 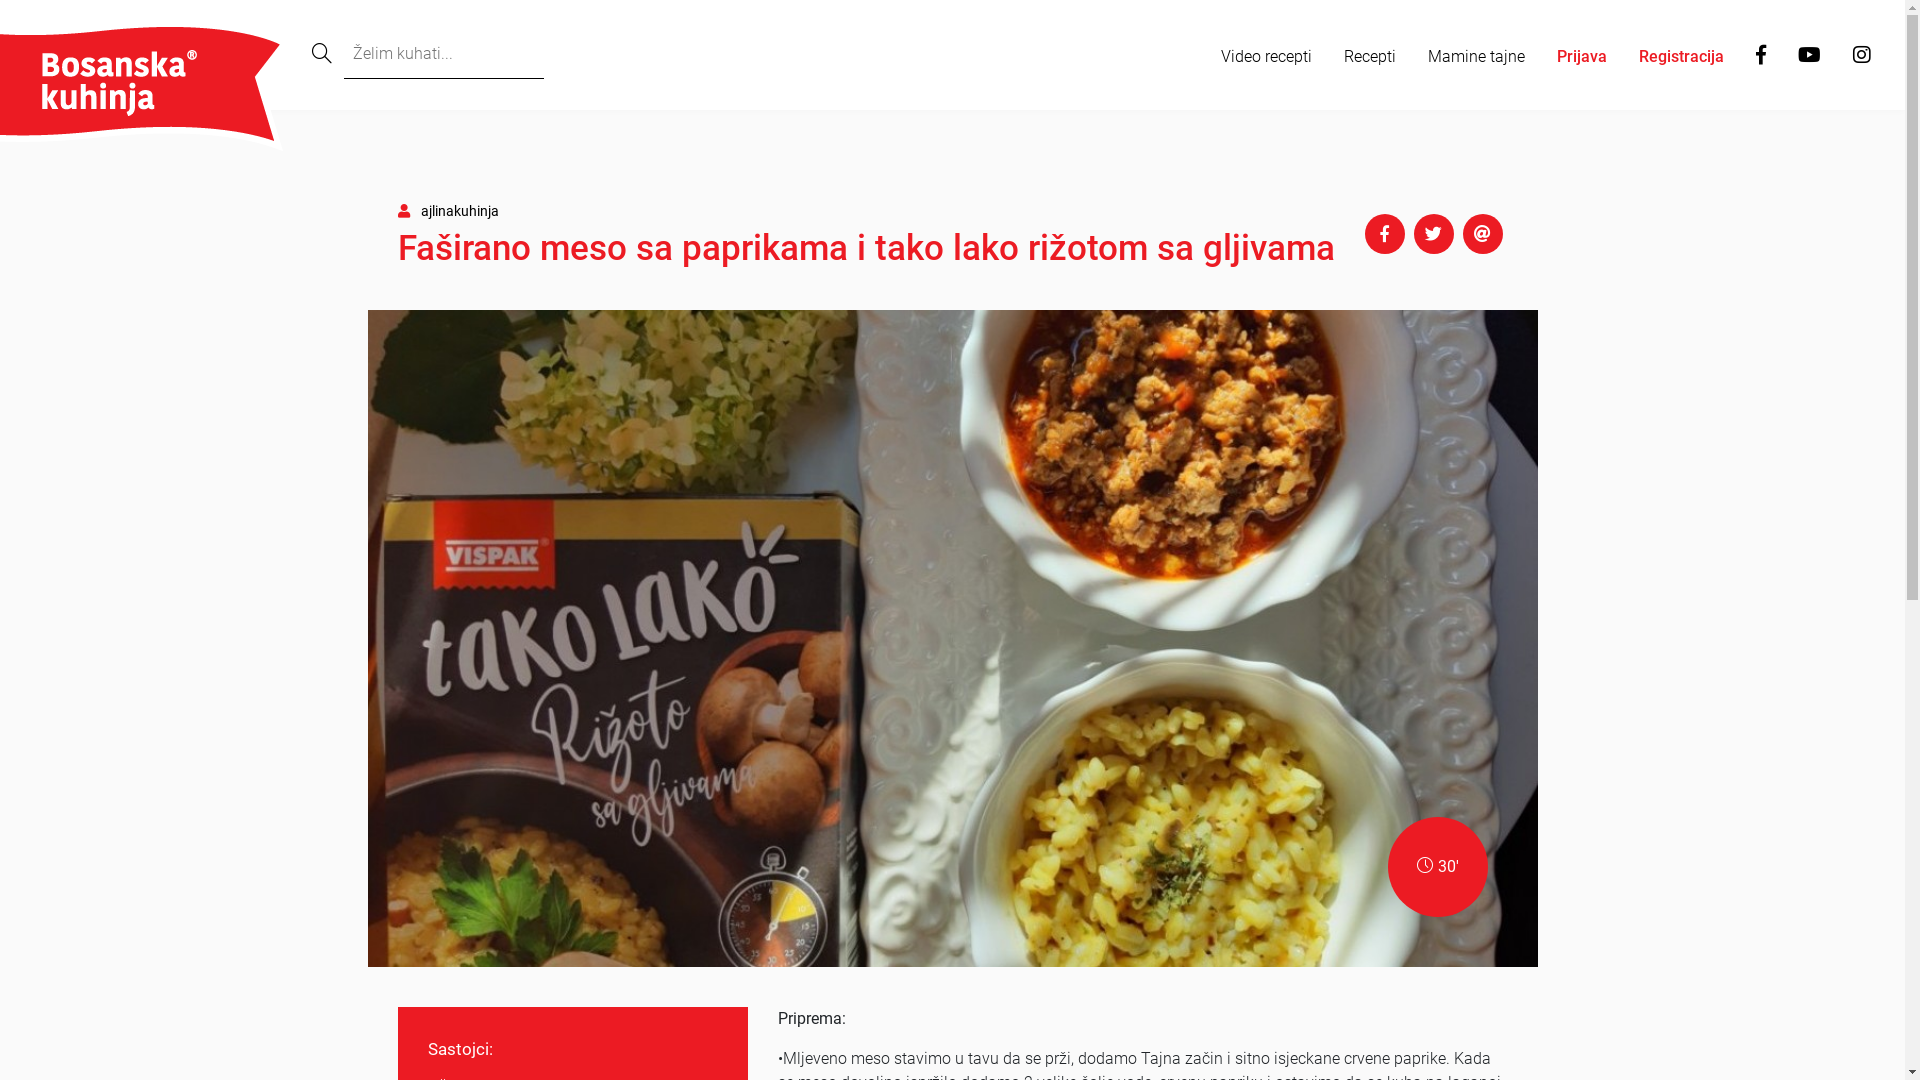 I want to click on Recepti, so click(x=1370, y=57).